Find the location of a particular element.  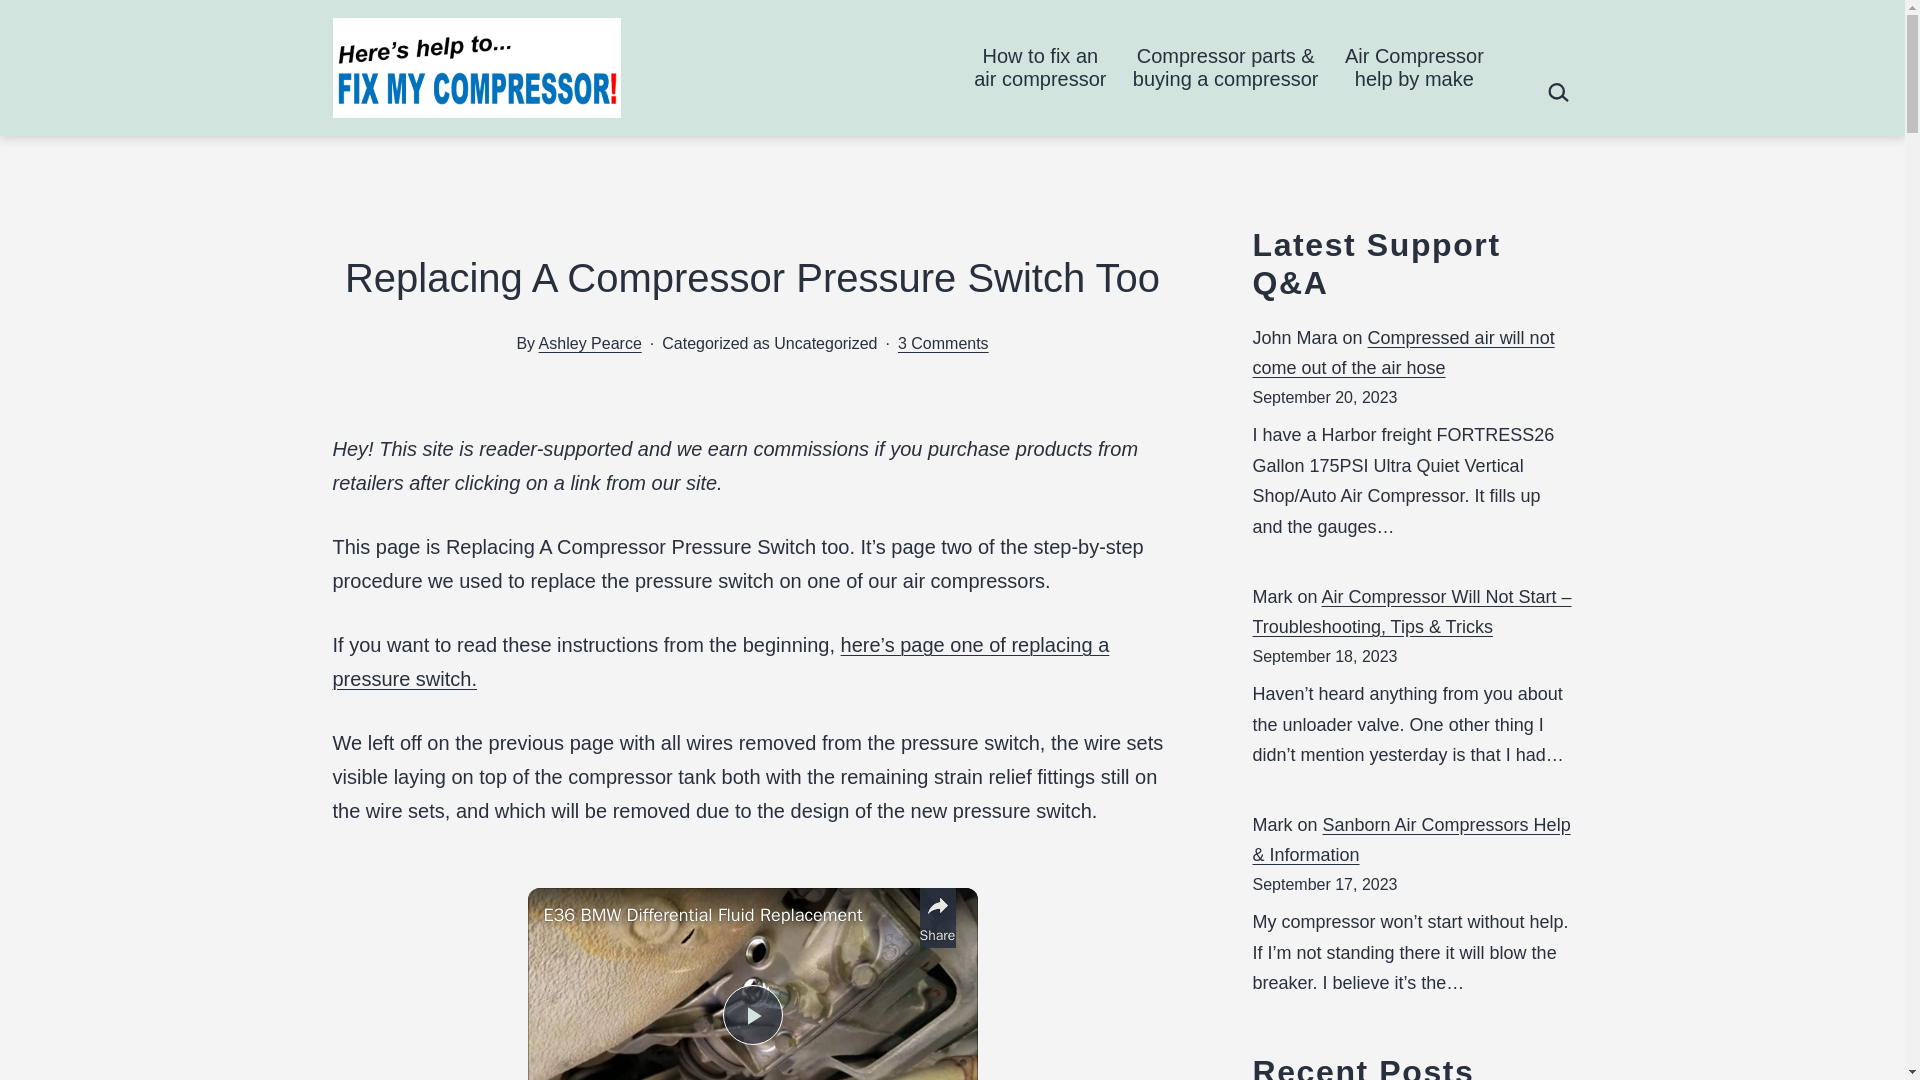

share is located at coordinates (938, 918).